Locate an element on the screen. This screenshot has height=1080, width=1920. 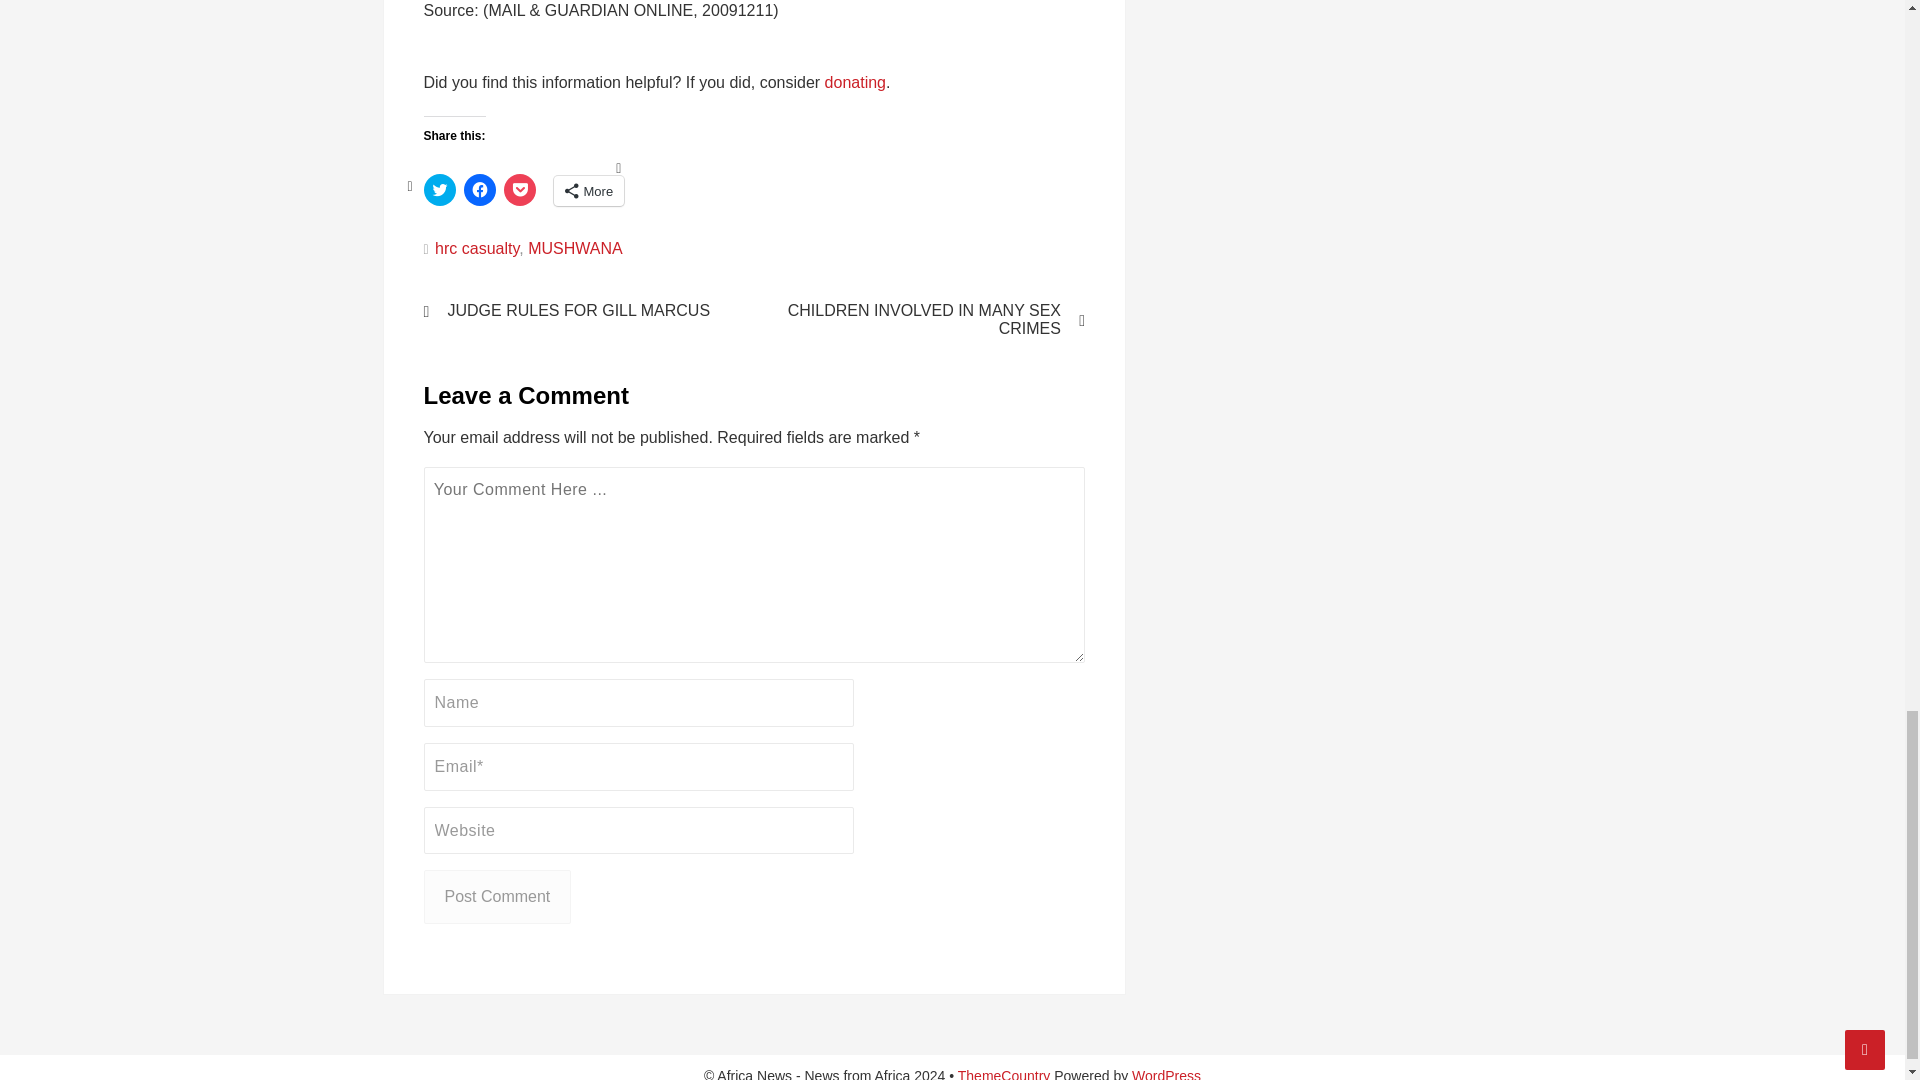
hrc casualty is located at coordinates (476, 248).